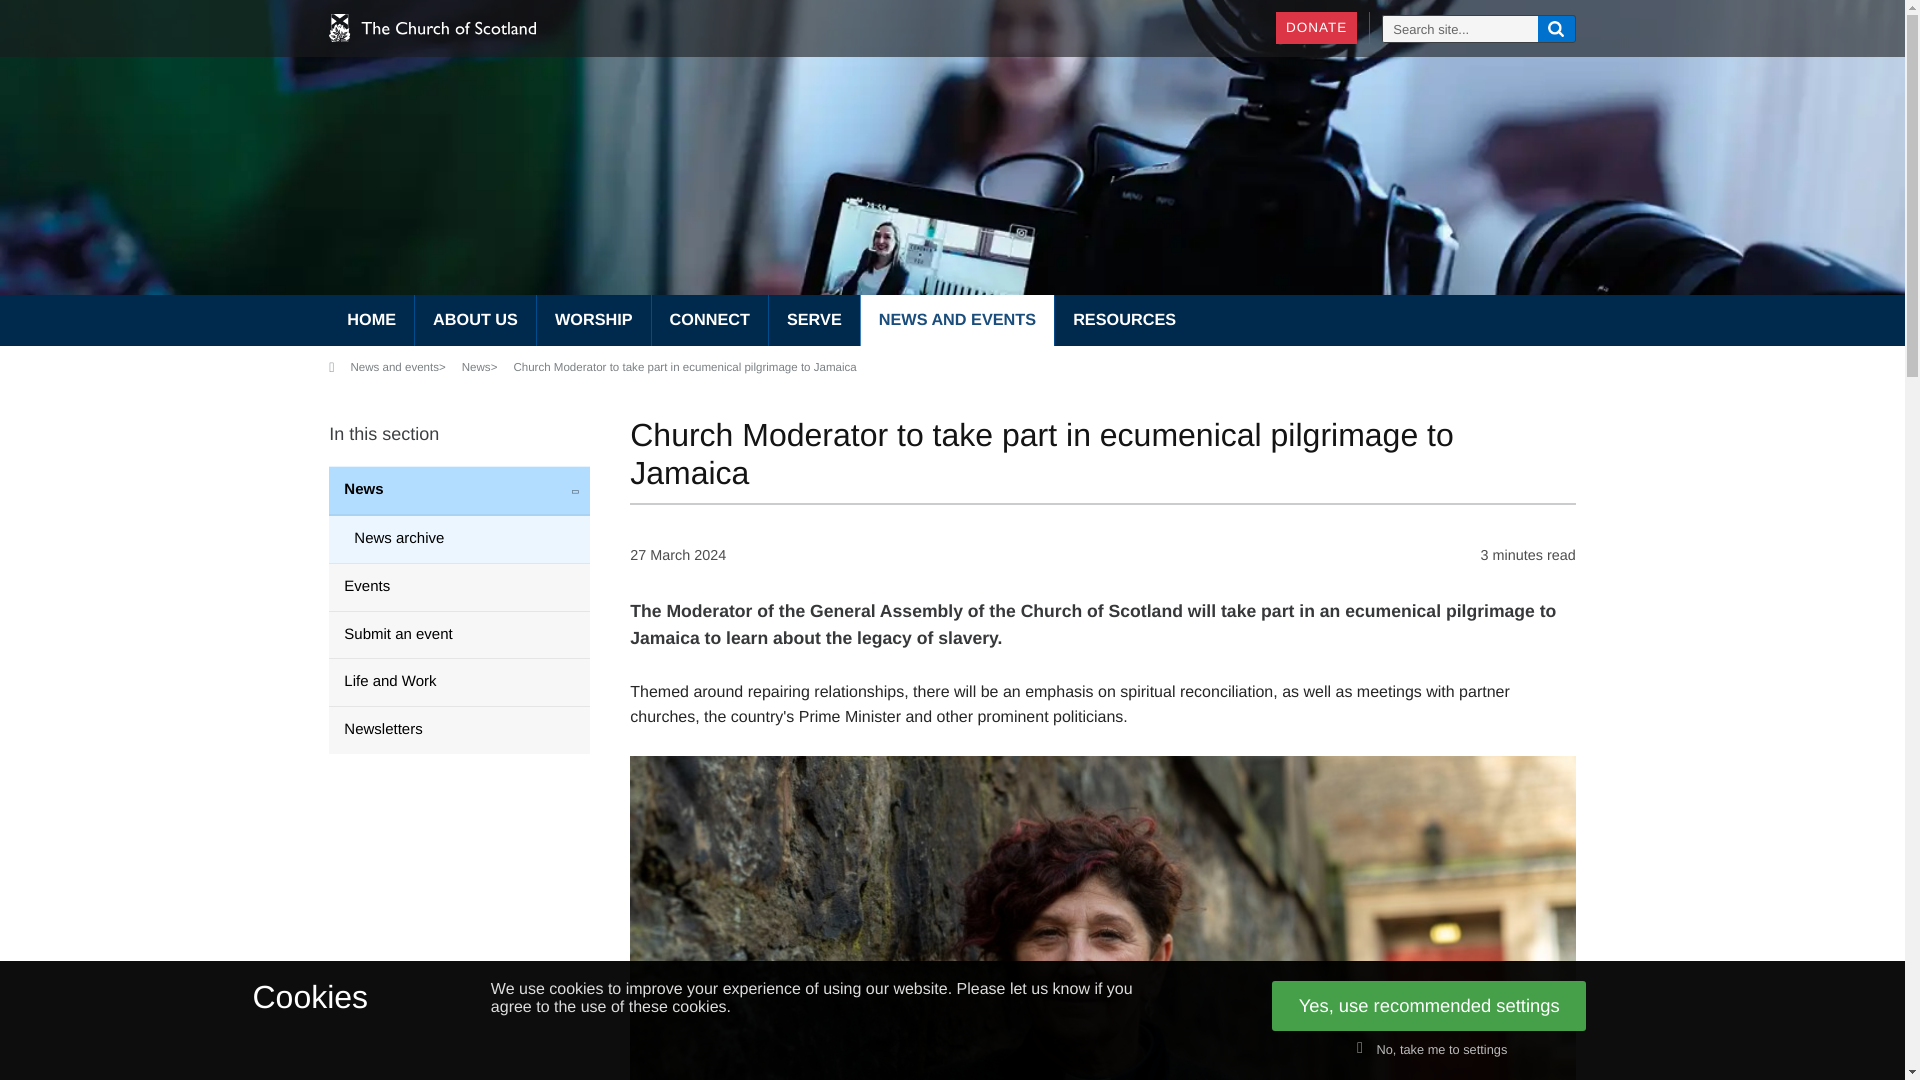 The height and width of the screenshot is (1080, 1920). I want to click on News, so click(458, 490).